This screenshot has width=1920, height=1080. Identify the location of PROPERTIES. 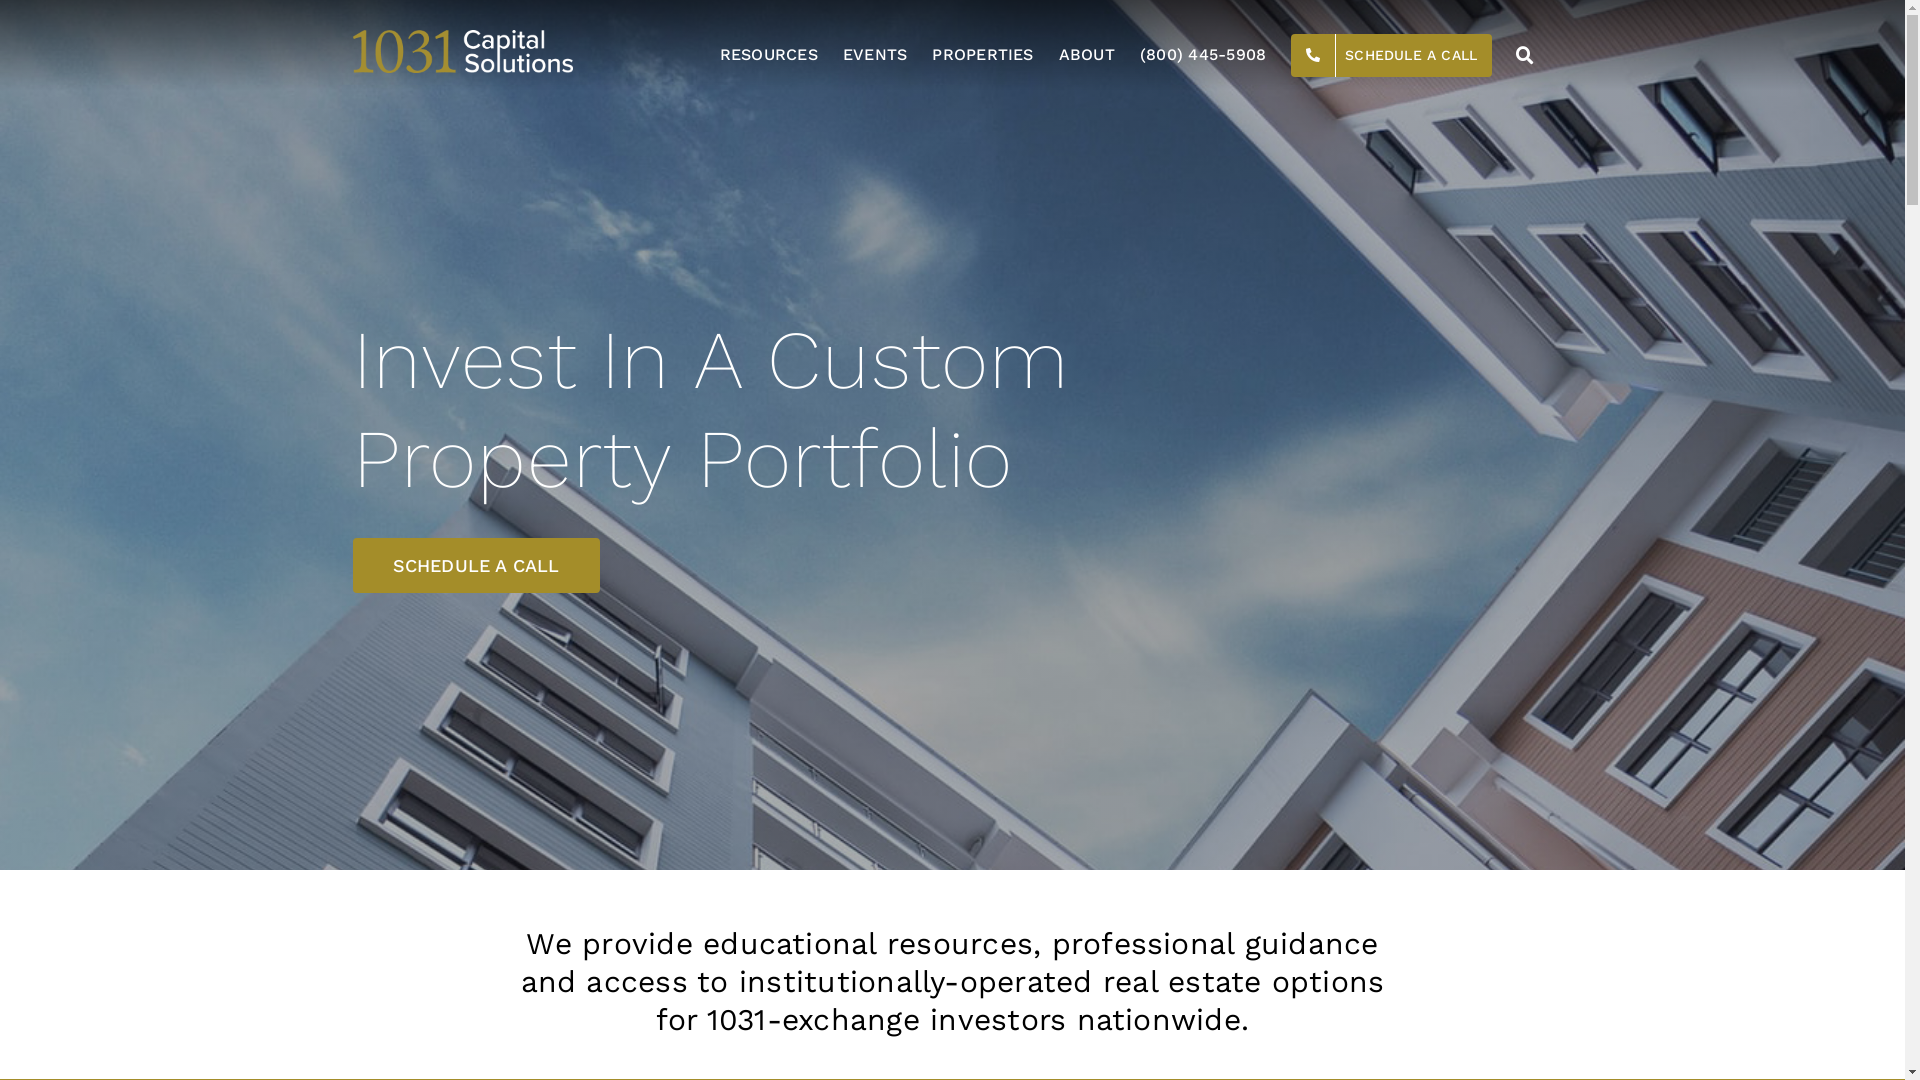
(982, 55).